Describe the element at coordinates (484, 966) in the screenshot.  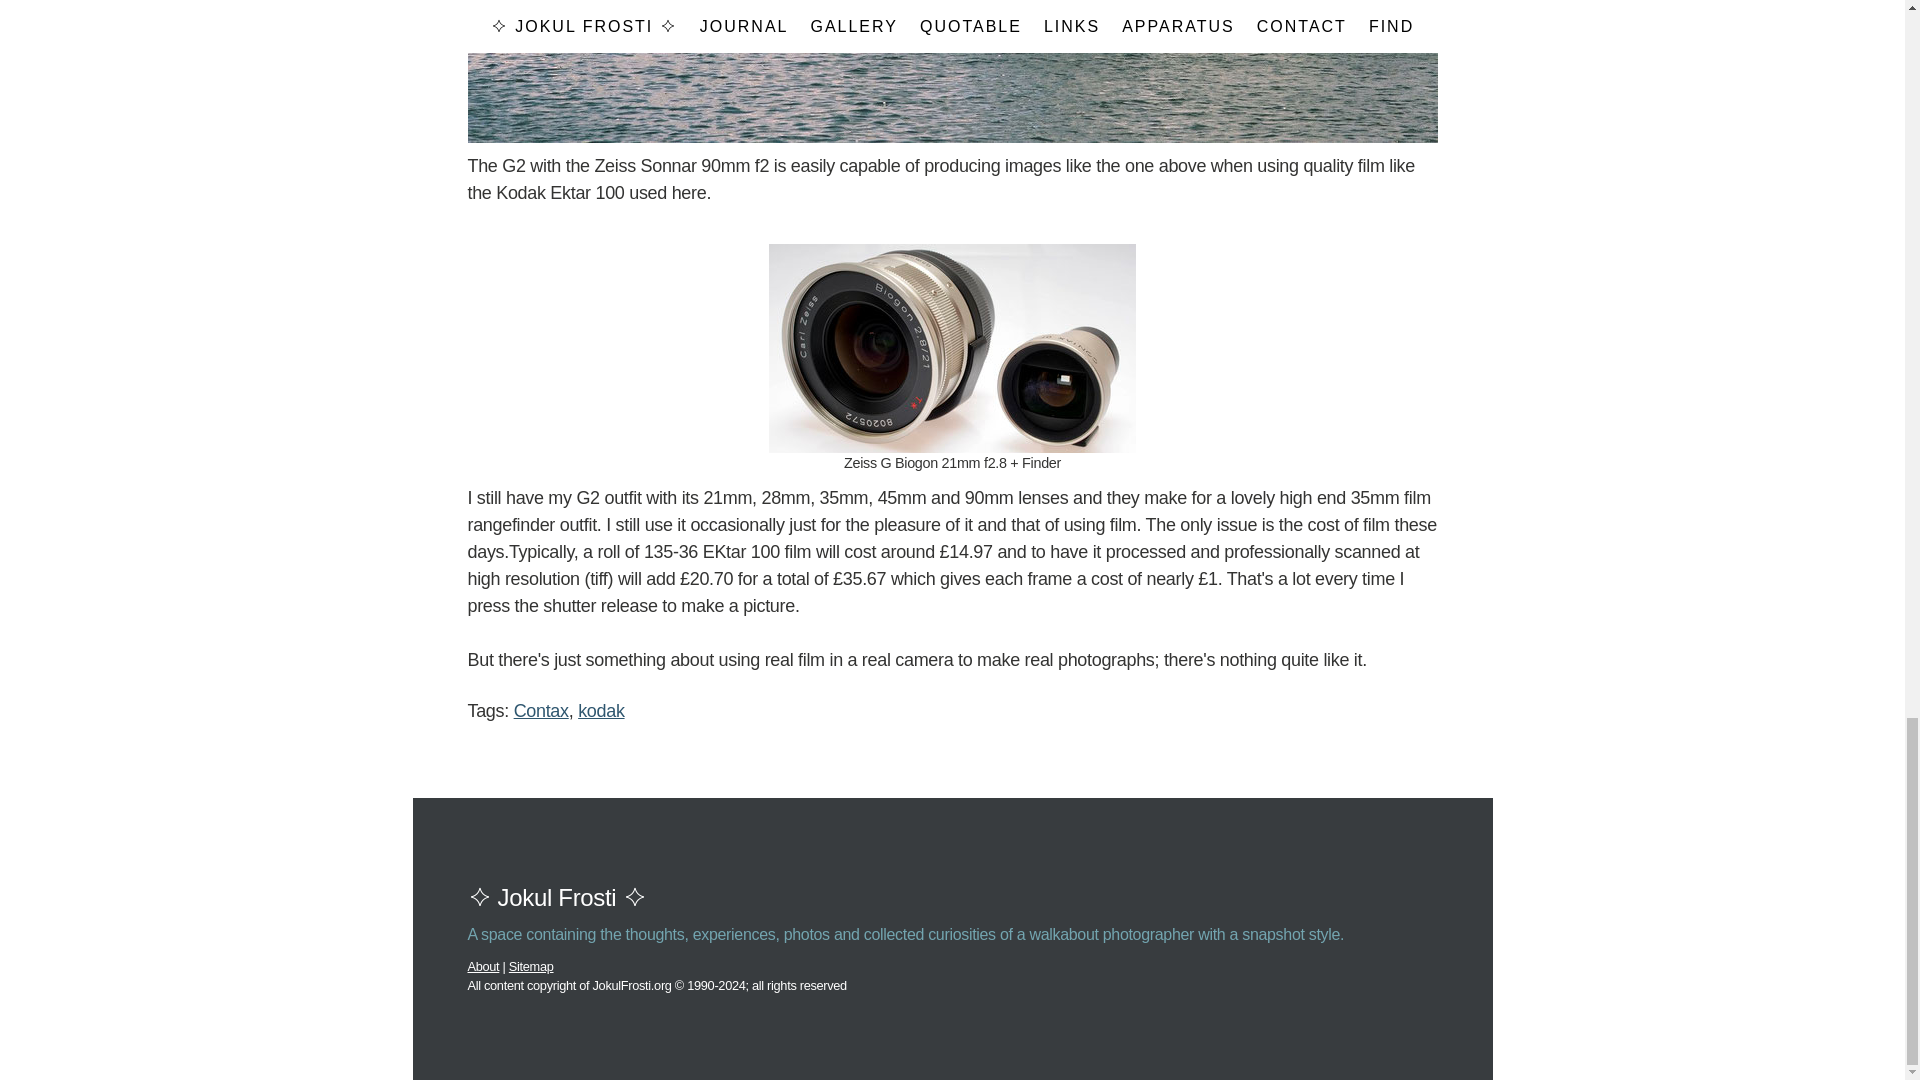
I see `About` at that location.